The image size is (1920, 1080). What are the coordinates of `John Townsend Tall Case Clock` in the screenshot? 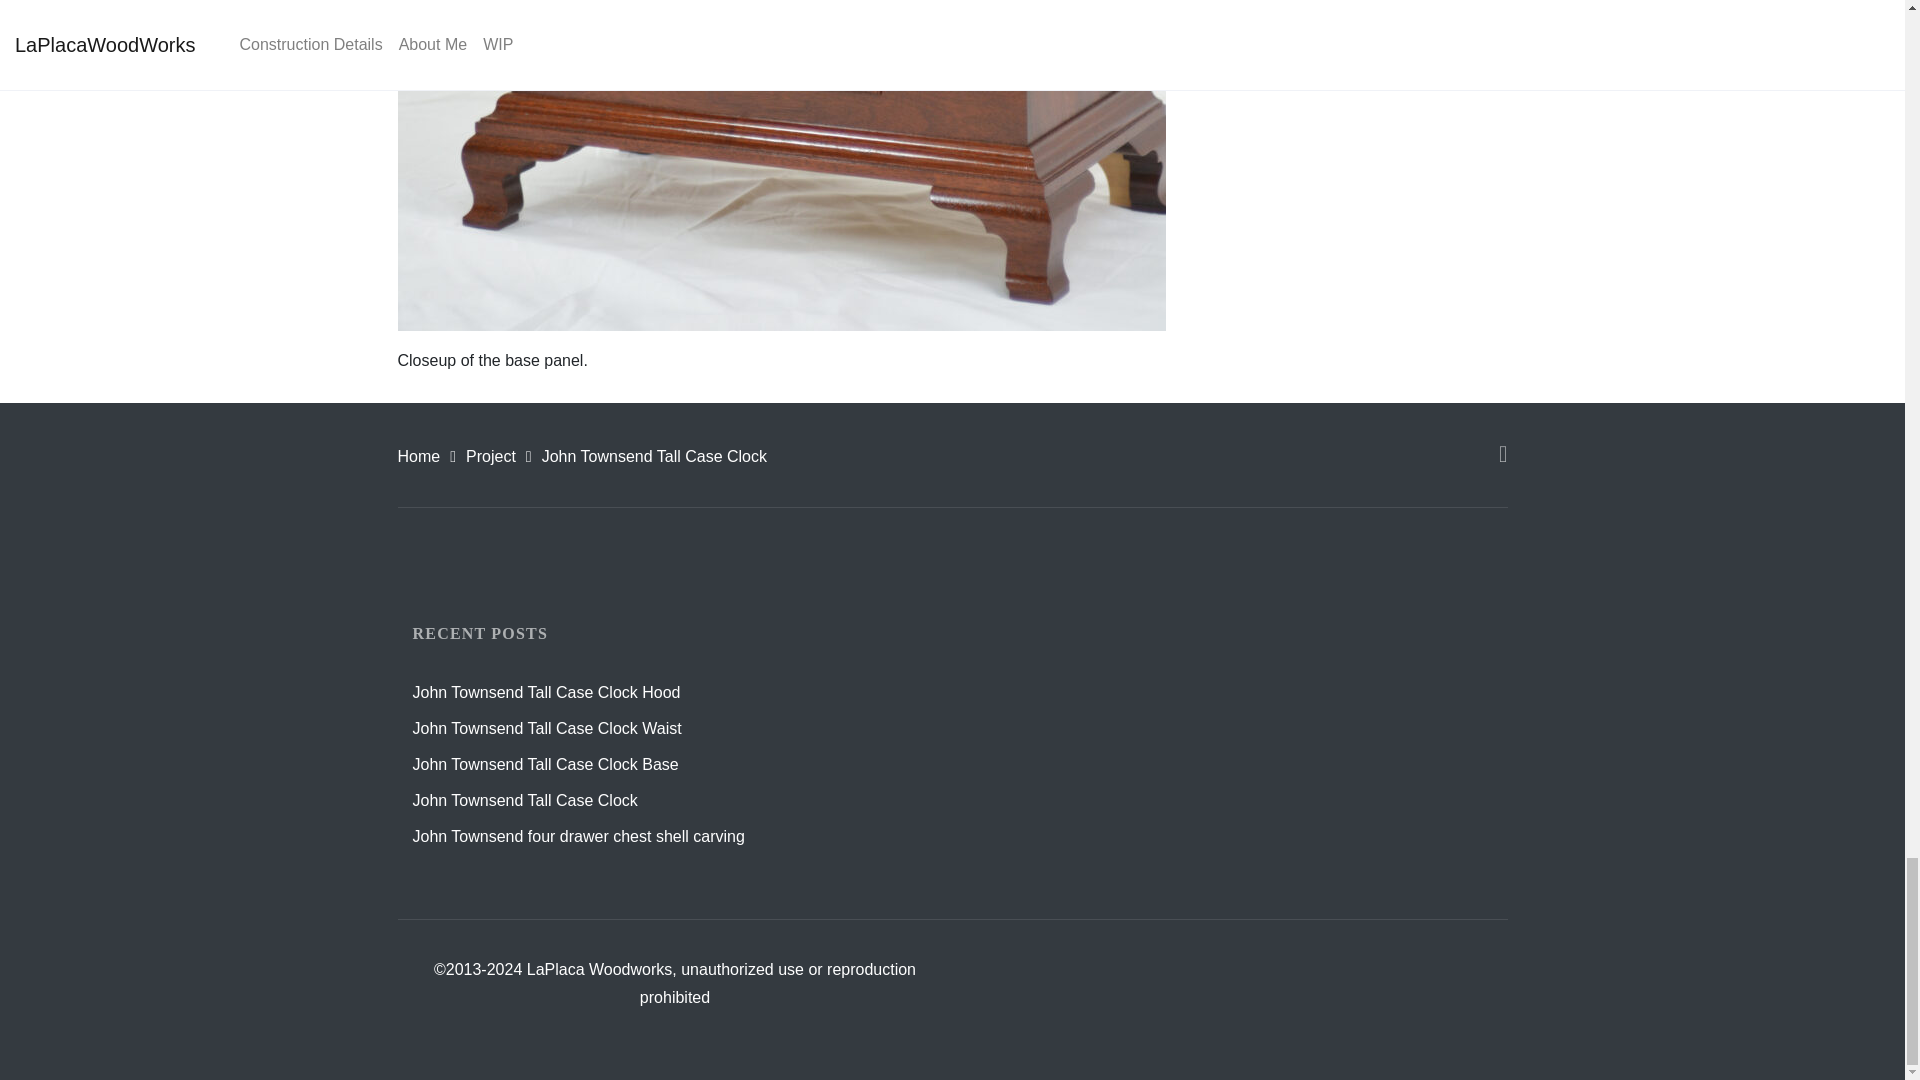 It's located at (524, 800).